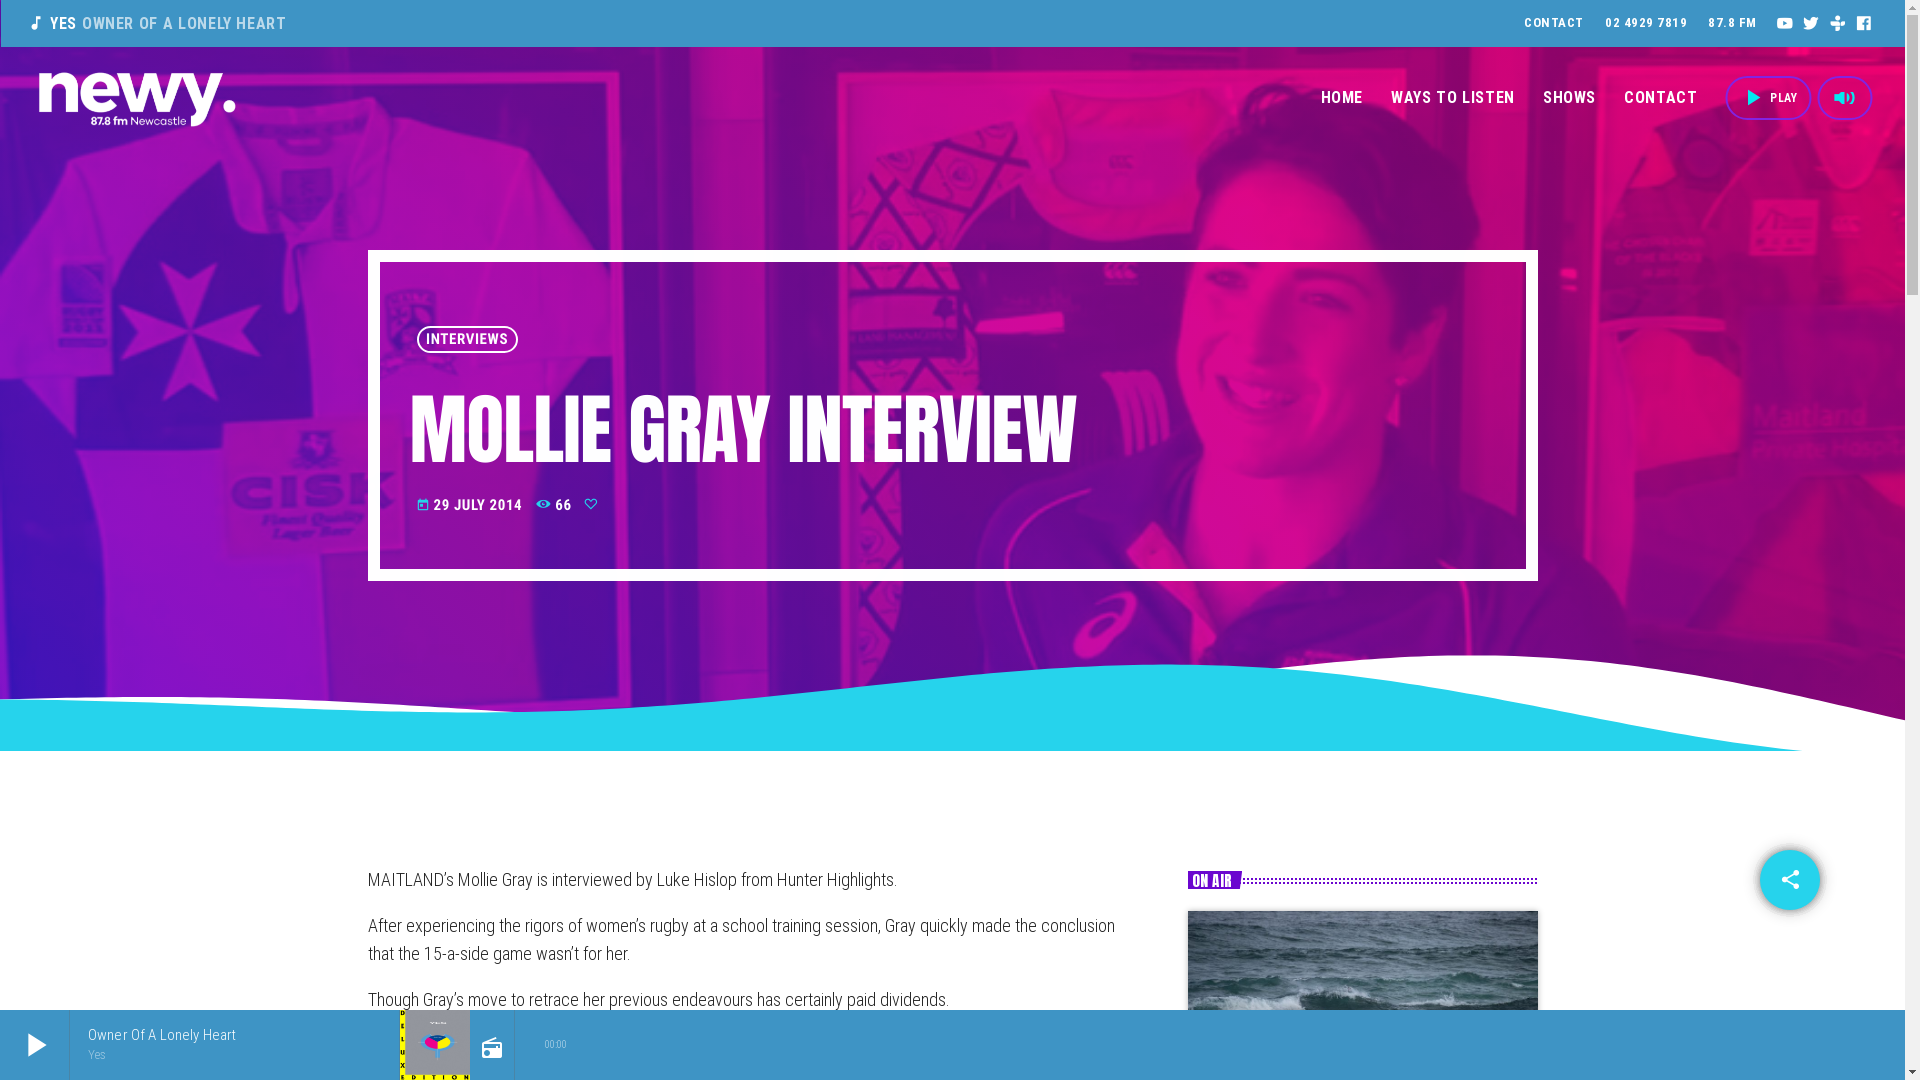  What do you see at coordinates (466, 340) in the screenshot?
I see `INTERVIEWS` at bounding box center [466, 340].